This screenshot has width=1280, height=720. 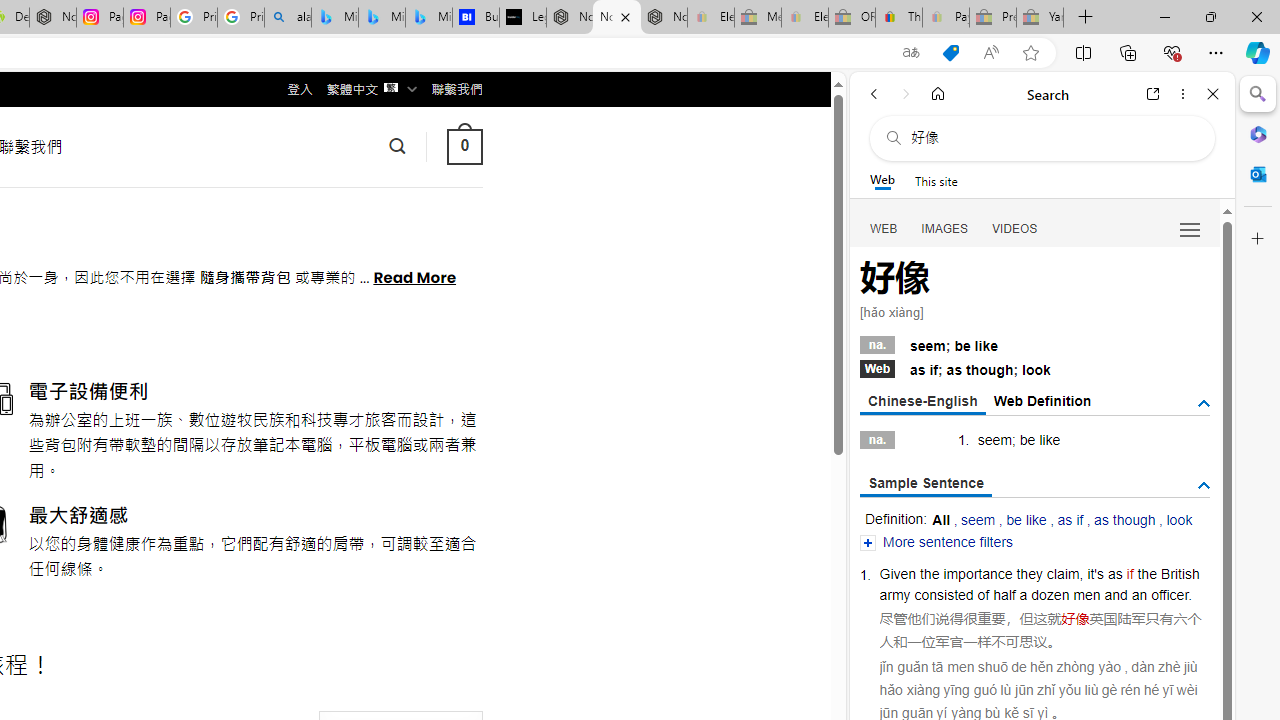 What do you see at coordinates (1190, 228) in the screenshot?
I see `Preferences` at bounding box center [1190, 228].